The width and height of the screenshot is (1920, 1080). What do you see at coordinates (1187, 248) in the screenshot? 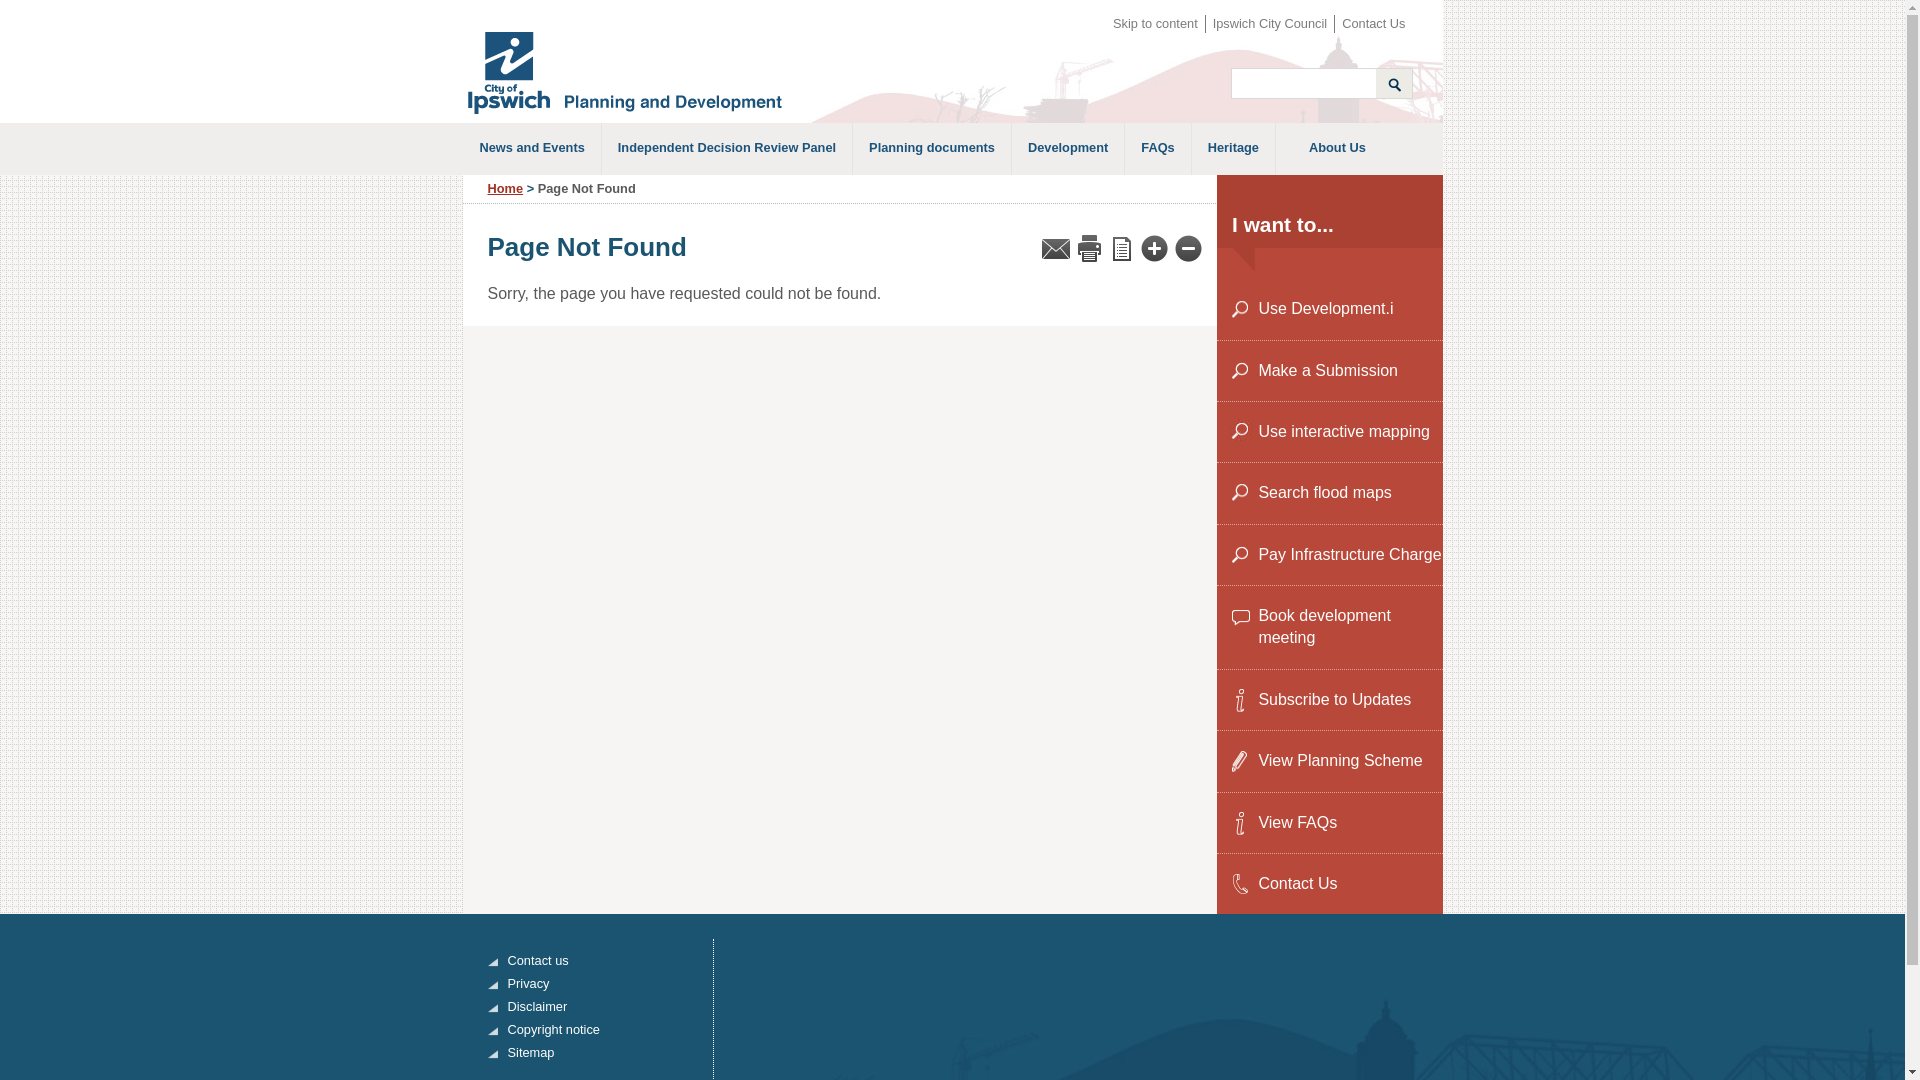
I see `Decrease font size` at bounding box center [1187, 248].